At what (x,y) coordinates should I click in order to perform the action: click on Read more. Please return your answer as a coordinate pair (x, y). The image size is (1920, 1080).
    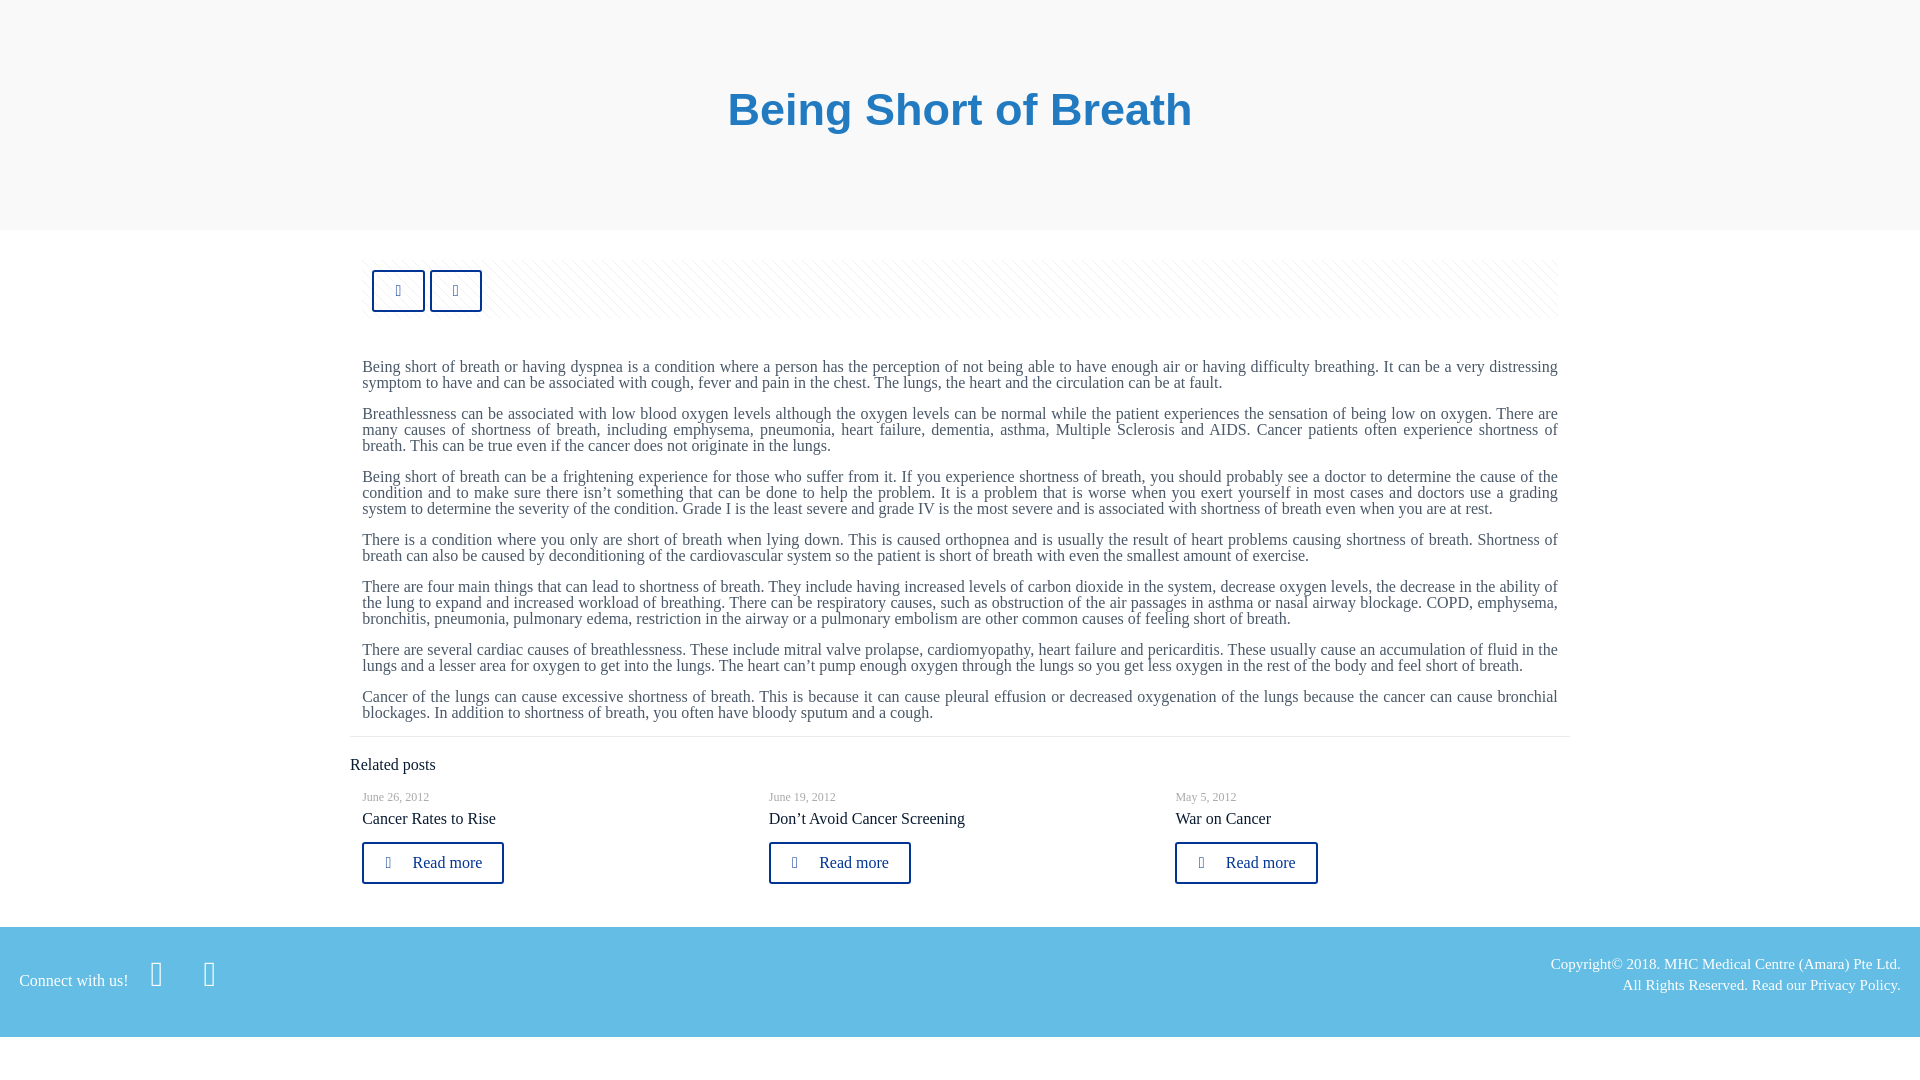
    Looking at the image, I should click on (840, 863).